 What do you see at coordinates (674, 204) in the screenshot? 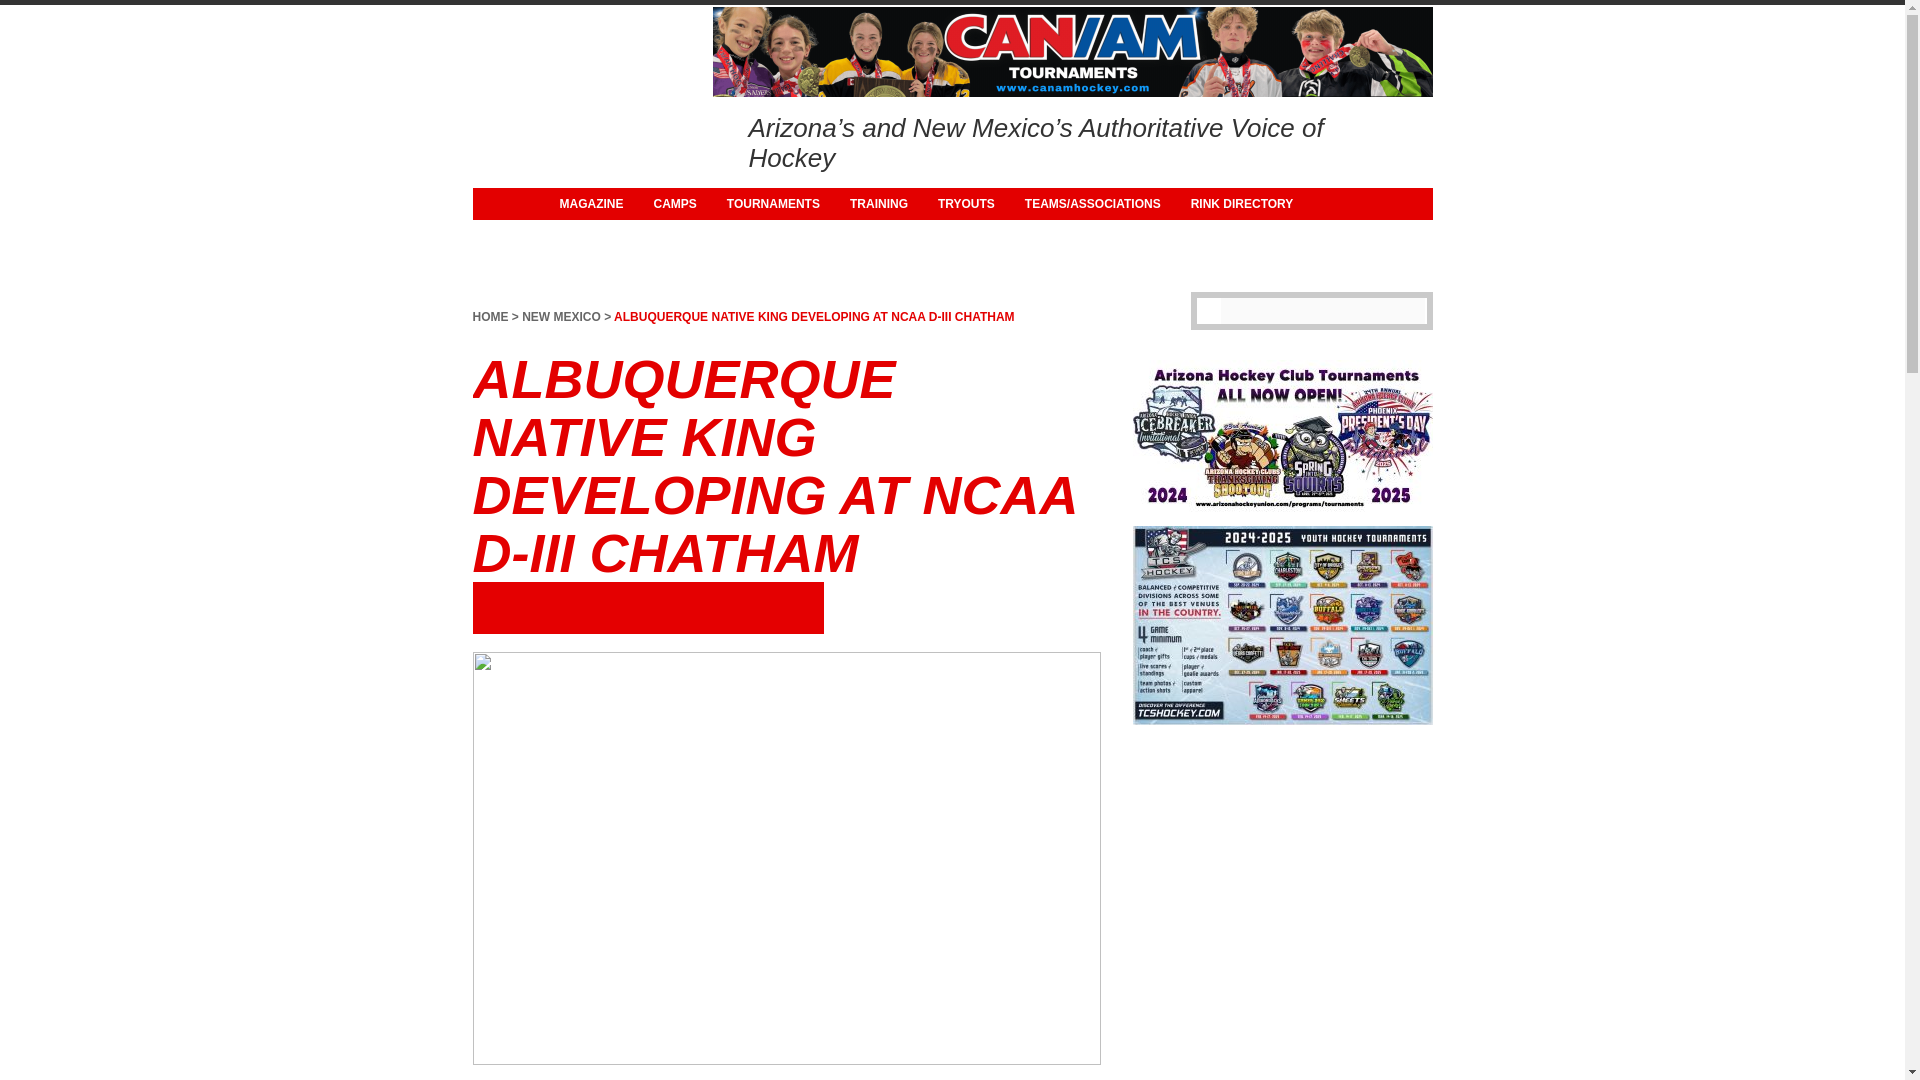
I see `CAMPS` at bounding box center [674, 204].